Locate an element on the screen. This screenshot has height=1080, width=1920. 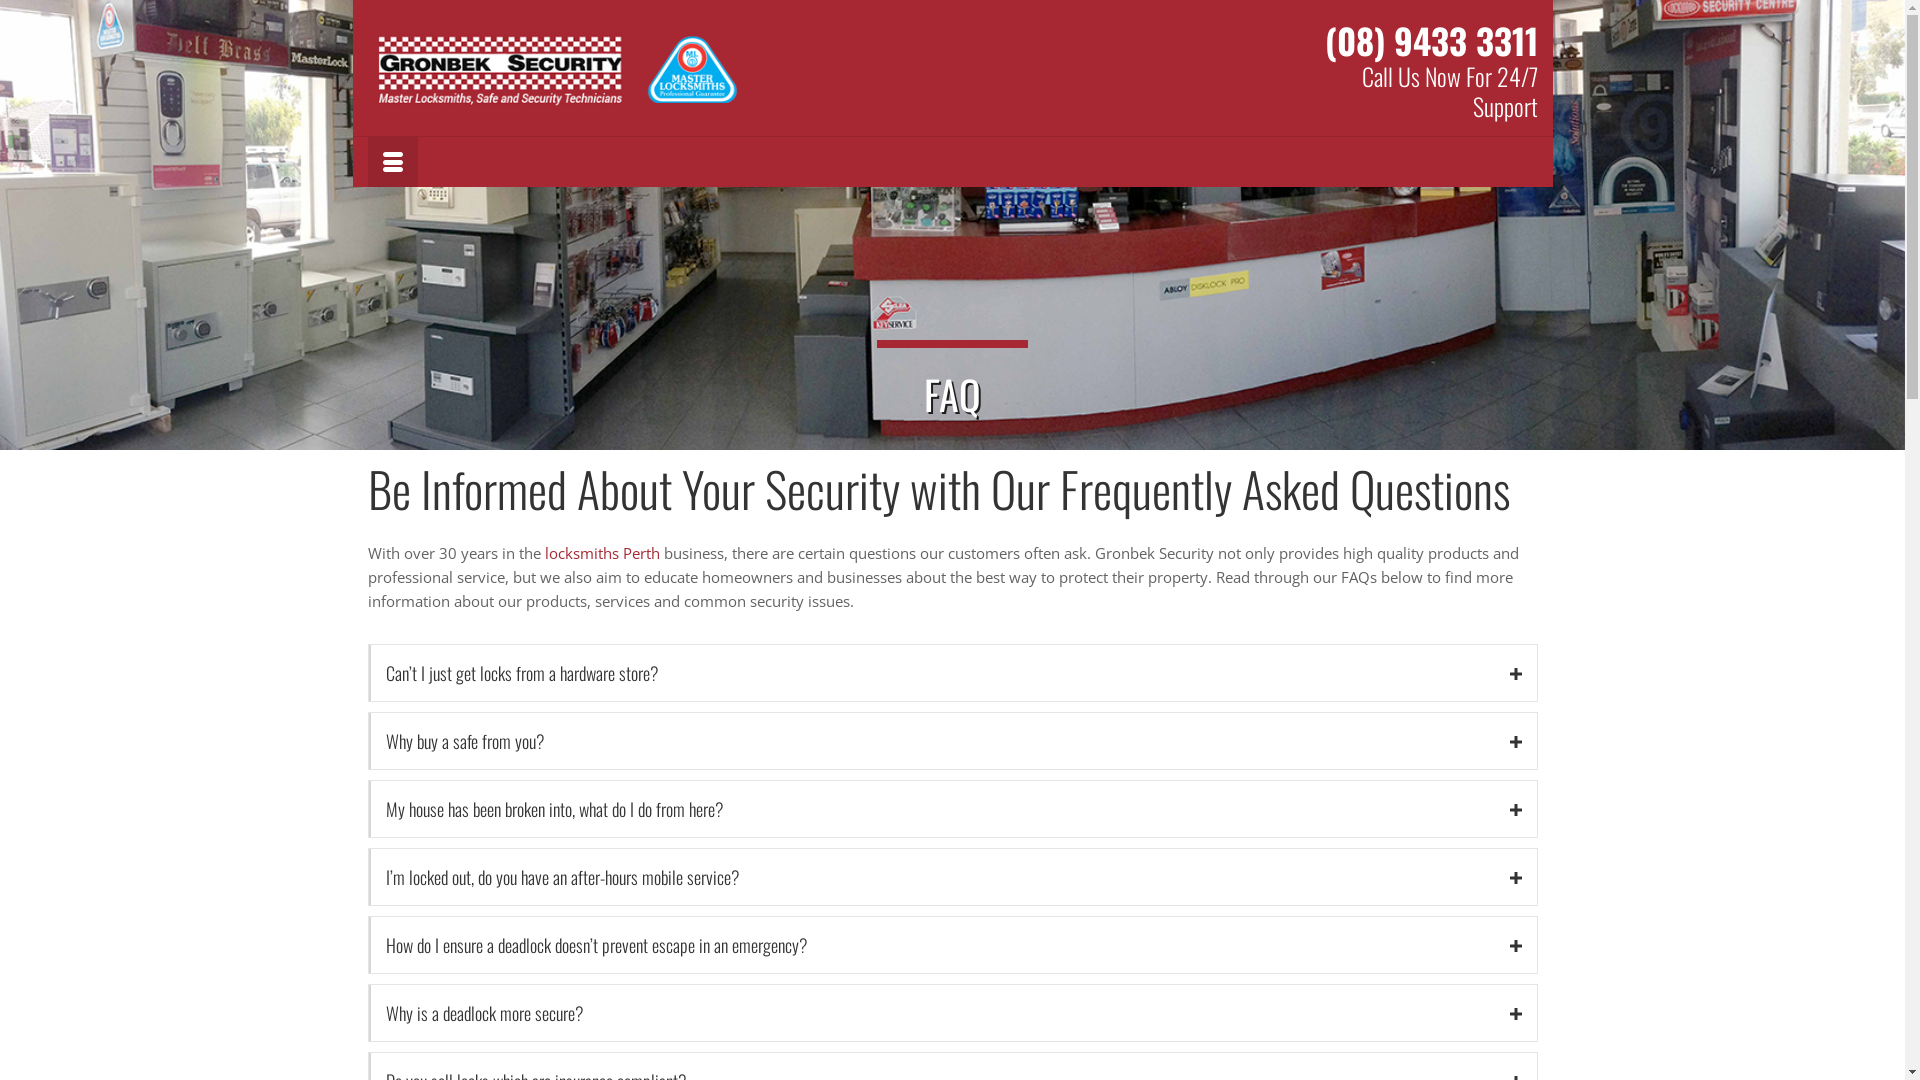
locksmiths Perth is located at coordinates (602, 553).